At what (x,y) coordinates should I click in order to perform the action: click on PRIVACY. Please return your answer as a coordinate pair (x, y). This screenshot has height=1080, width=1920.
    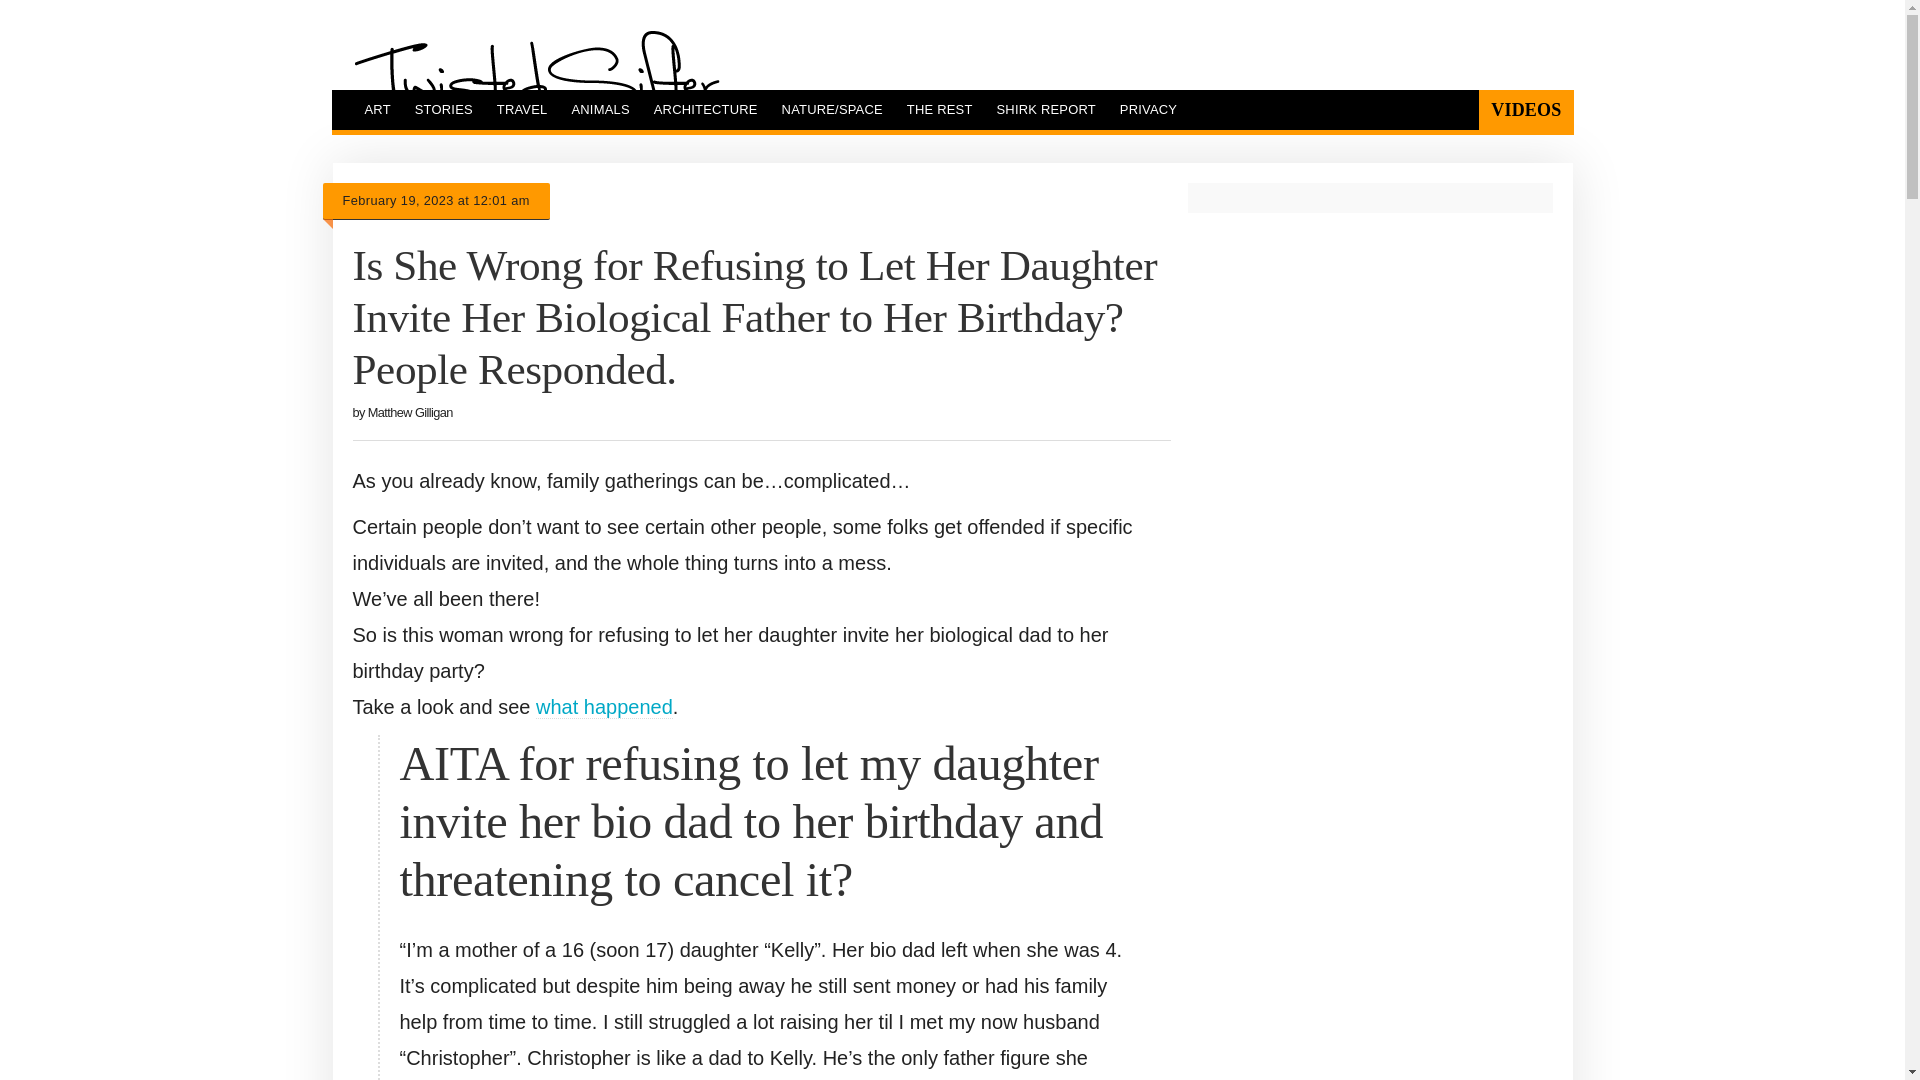
    Looking at the image, I should click on (1148, 109).